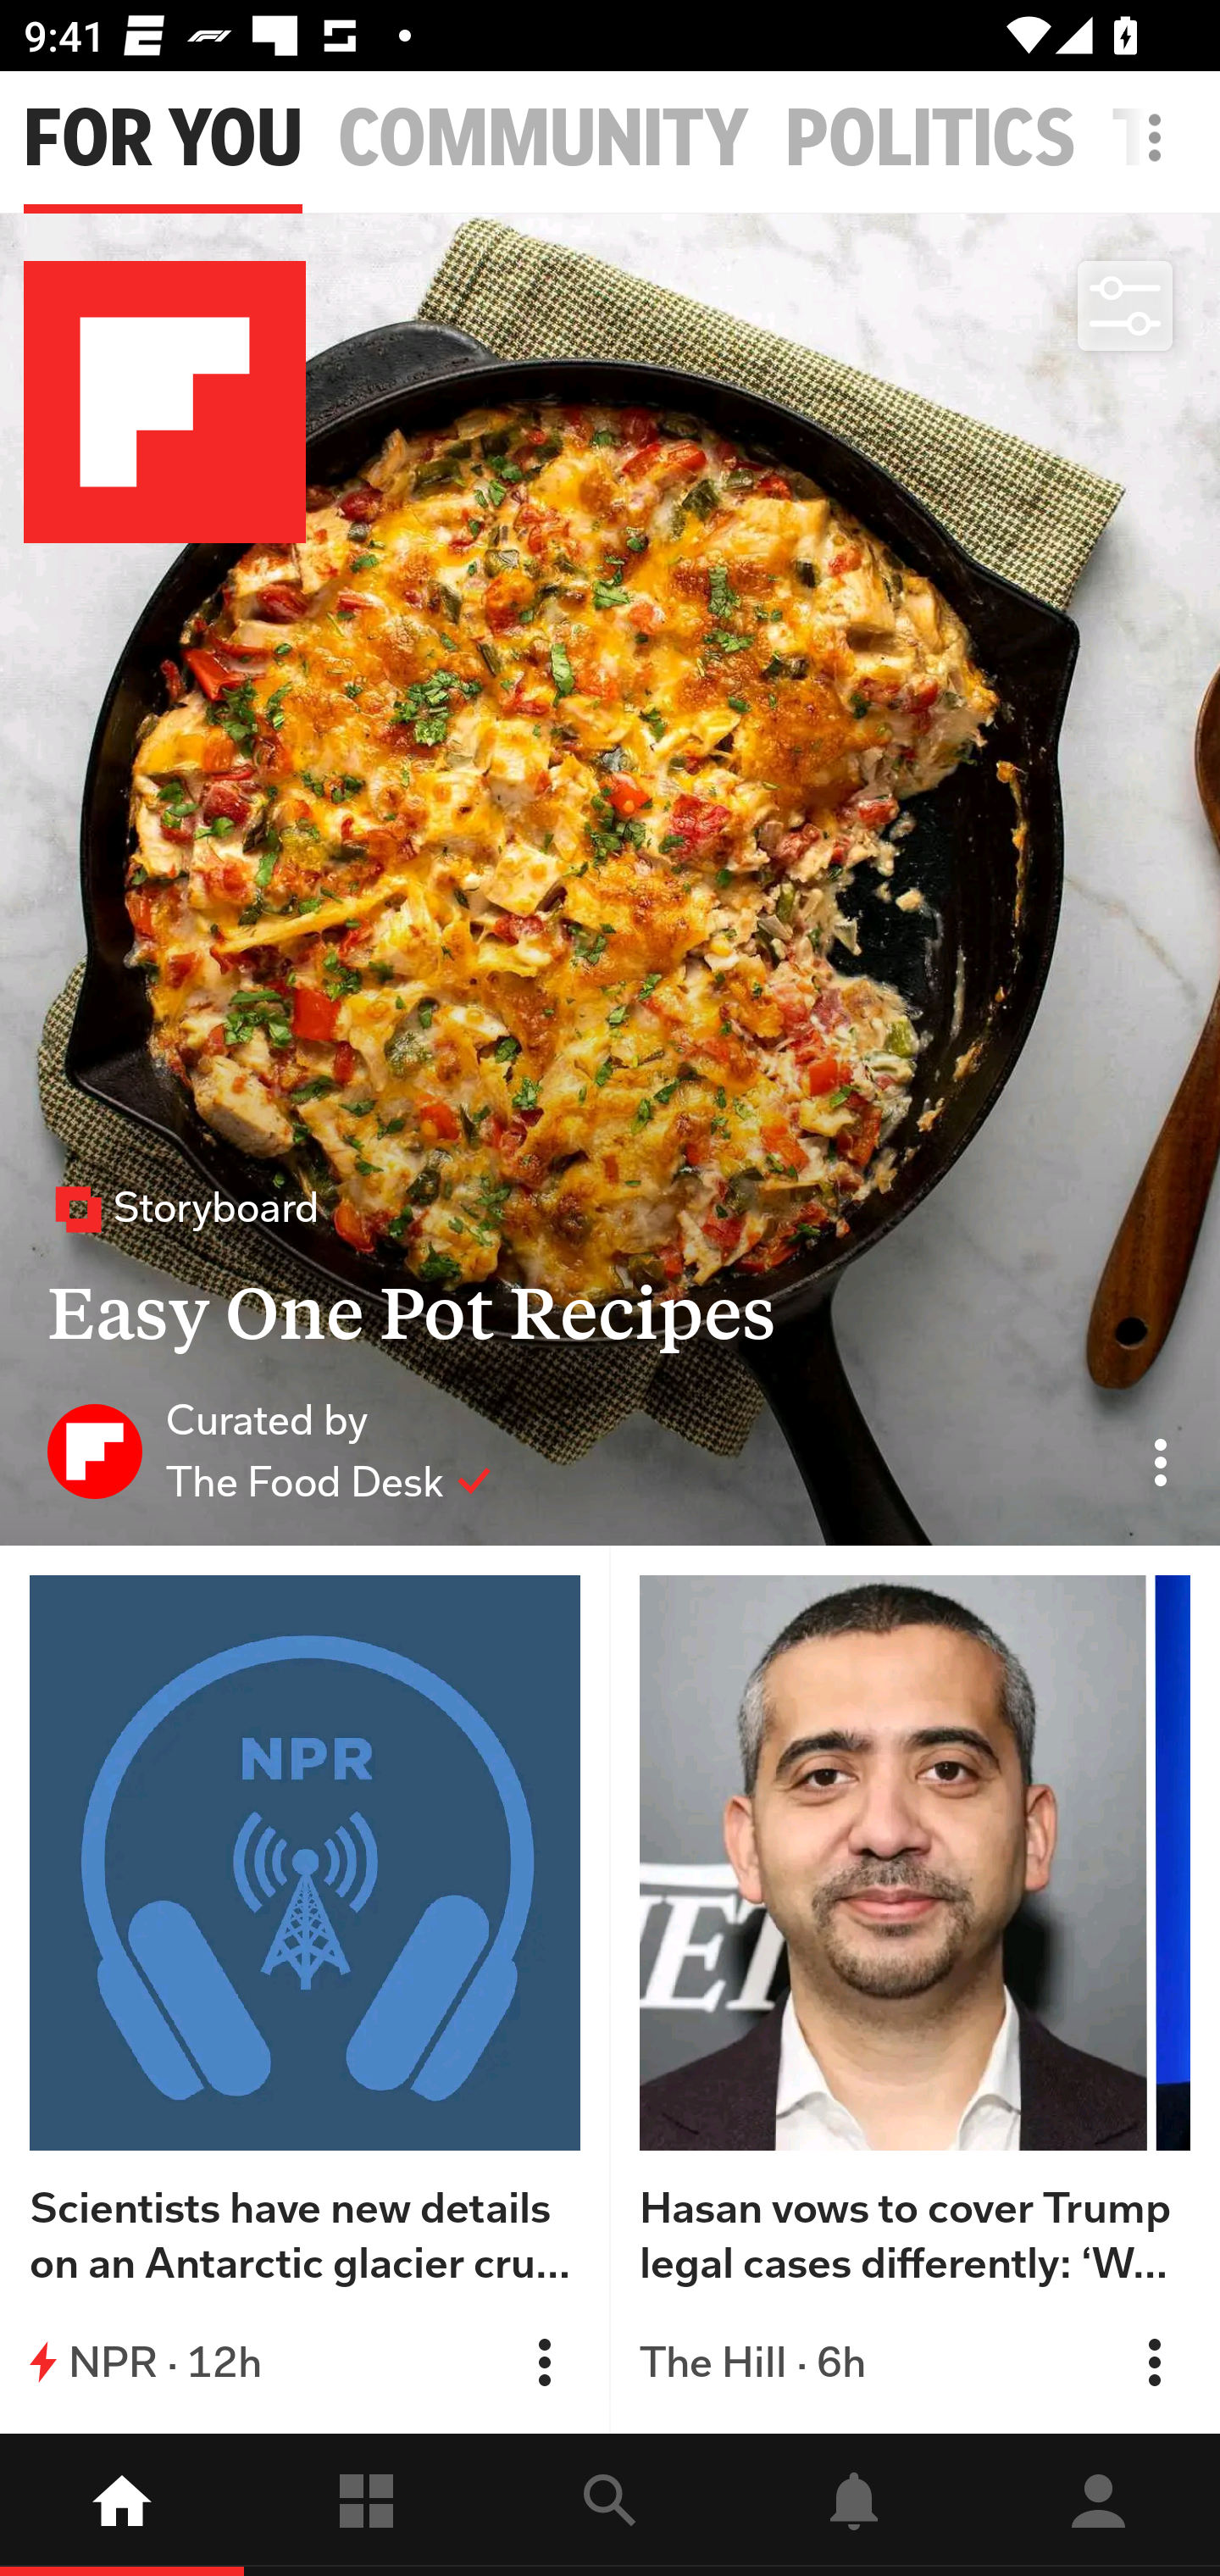 The height and width of the screenshot is (2576, 1220). Describe the element at coordinates (854, 2505) in the screenshot. I see `Notifications` at that location.